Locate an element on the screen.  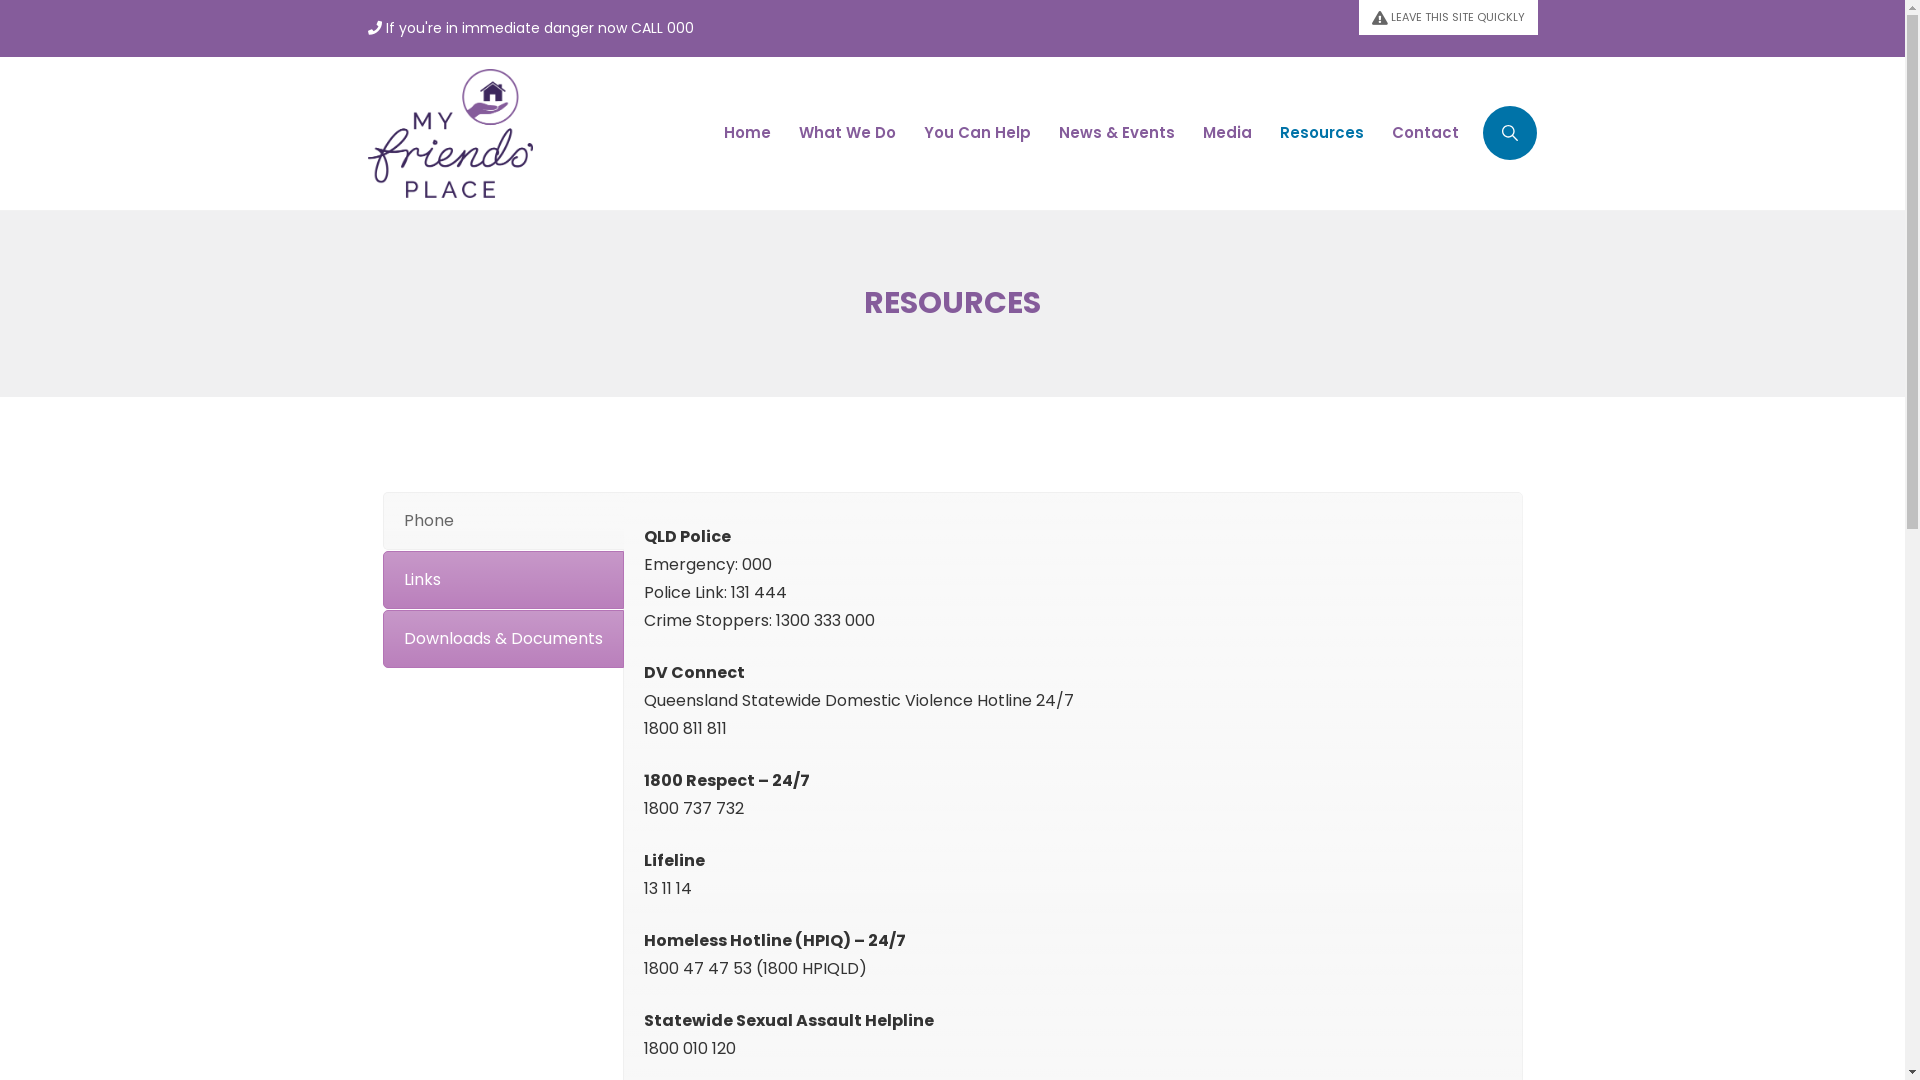
Links is located at coordinates (502, 580).